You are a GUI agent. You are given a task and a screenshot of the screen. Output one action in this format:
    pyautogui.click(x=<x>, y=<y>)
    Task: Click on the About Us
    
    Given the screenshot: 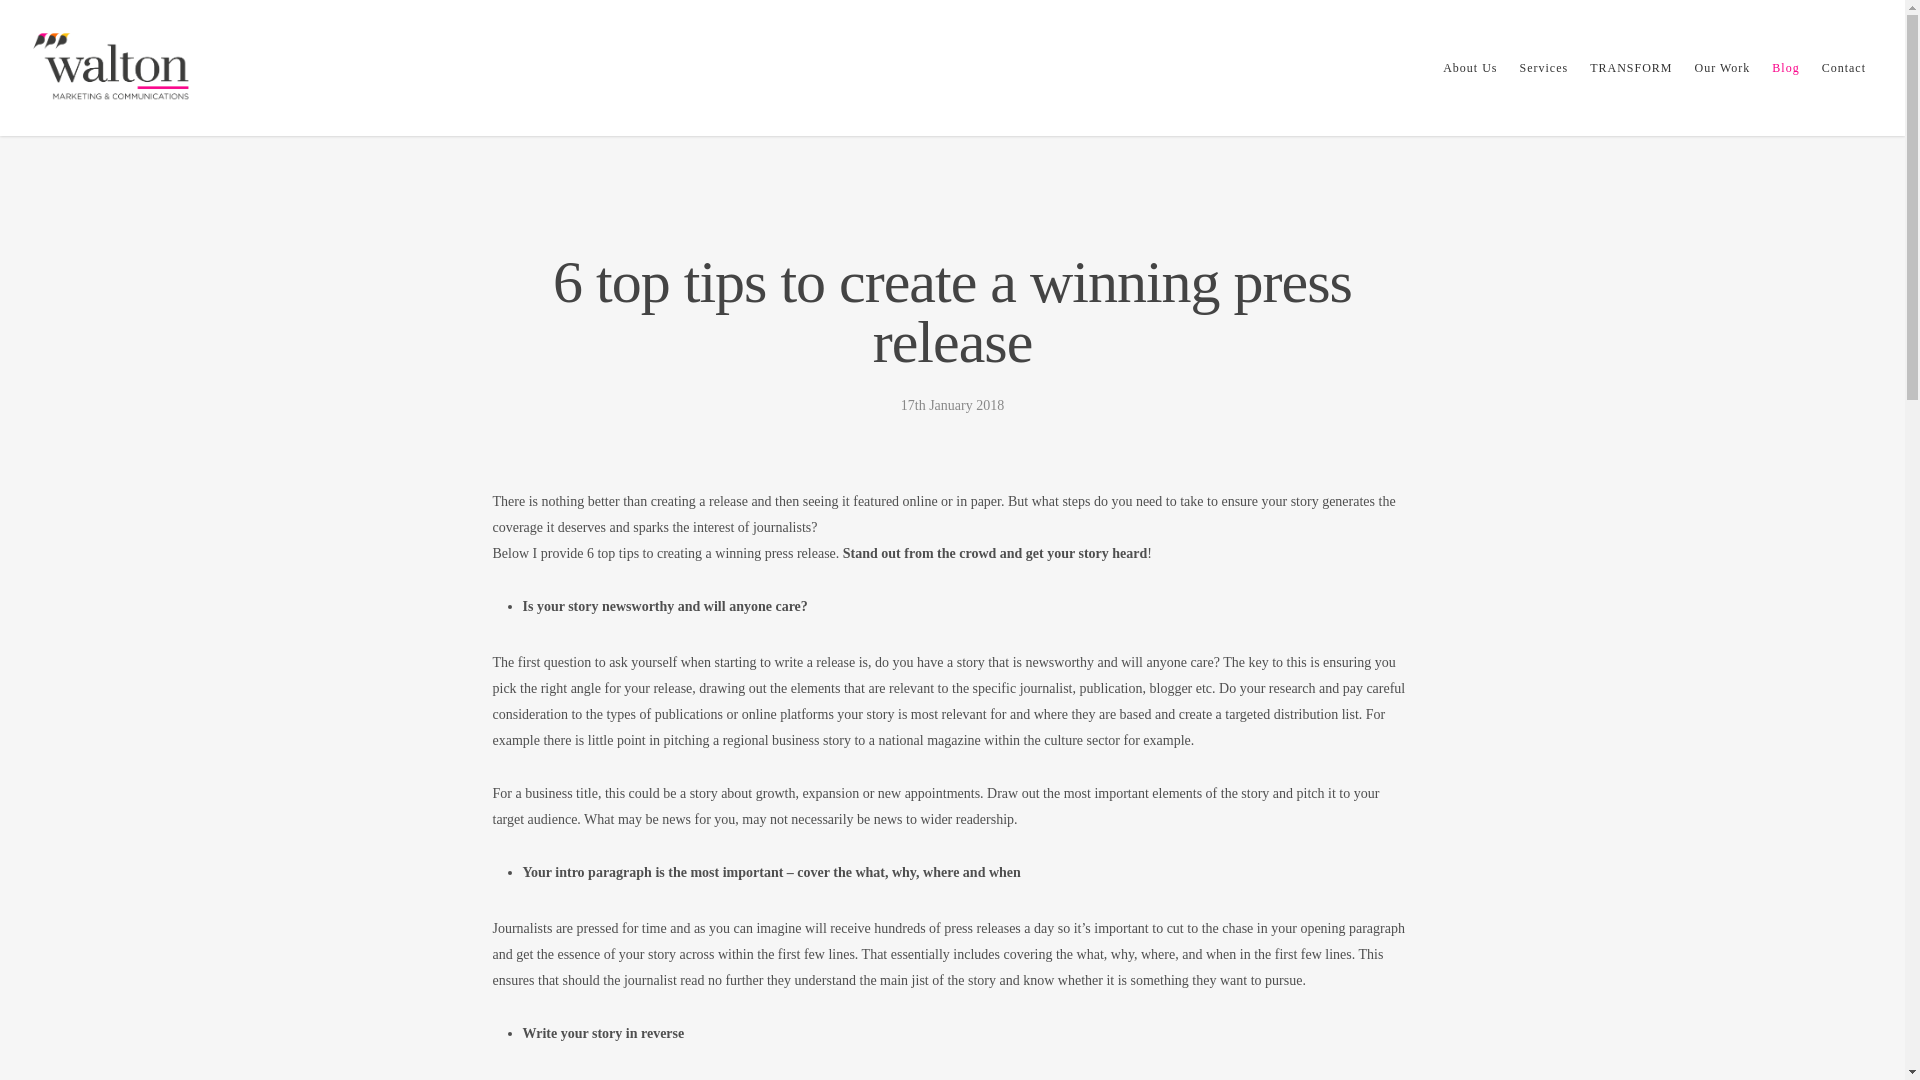 What is the action you would take?
    pyautogui.click(x=1470, y=82)
    